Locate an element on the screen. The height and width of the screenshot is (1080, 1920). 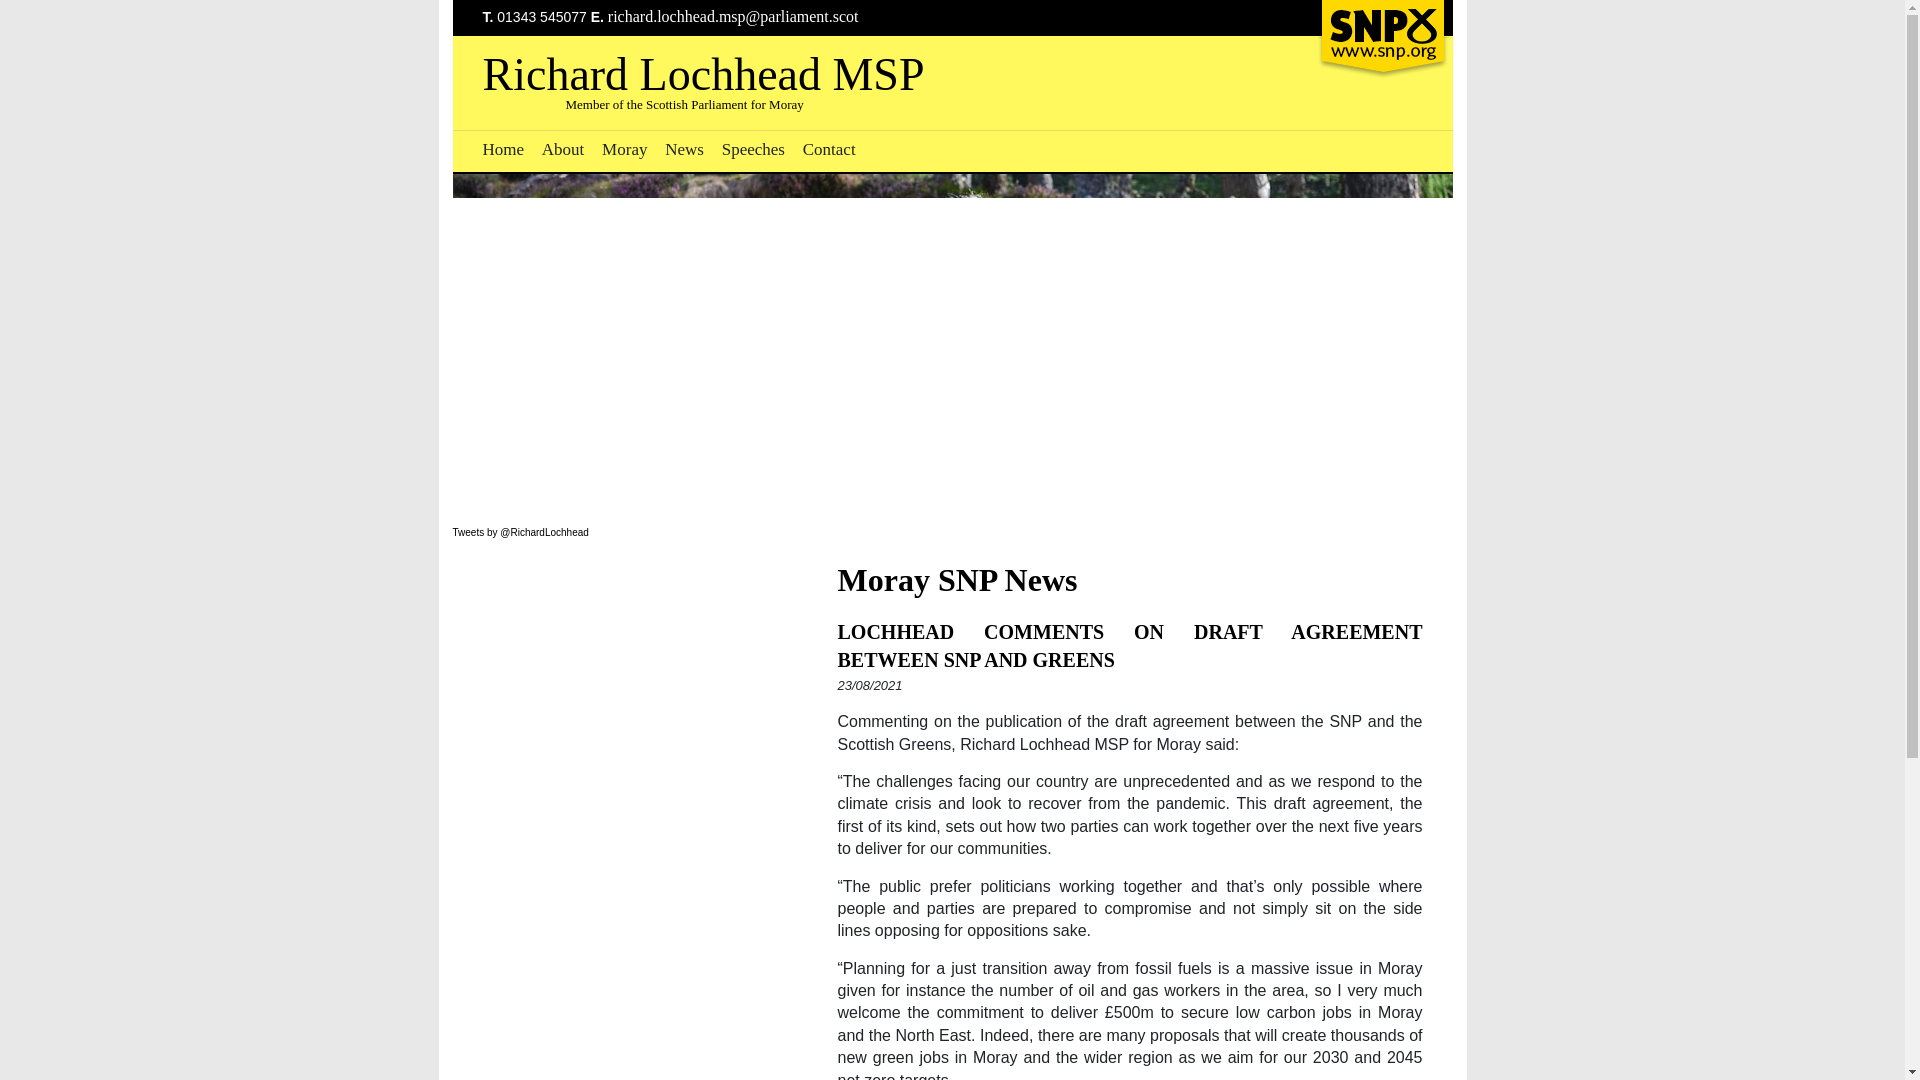
Home is located at coordinates (502, 149).